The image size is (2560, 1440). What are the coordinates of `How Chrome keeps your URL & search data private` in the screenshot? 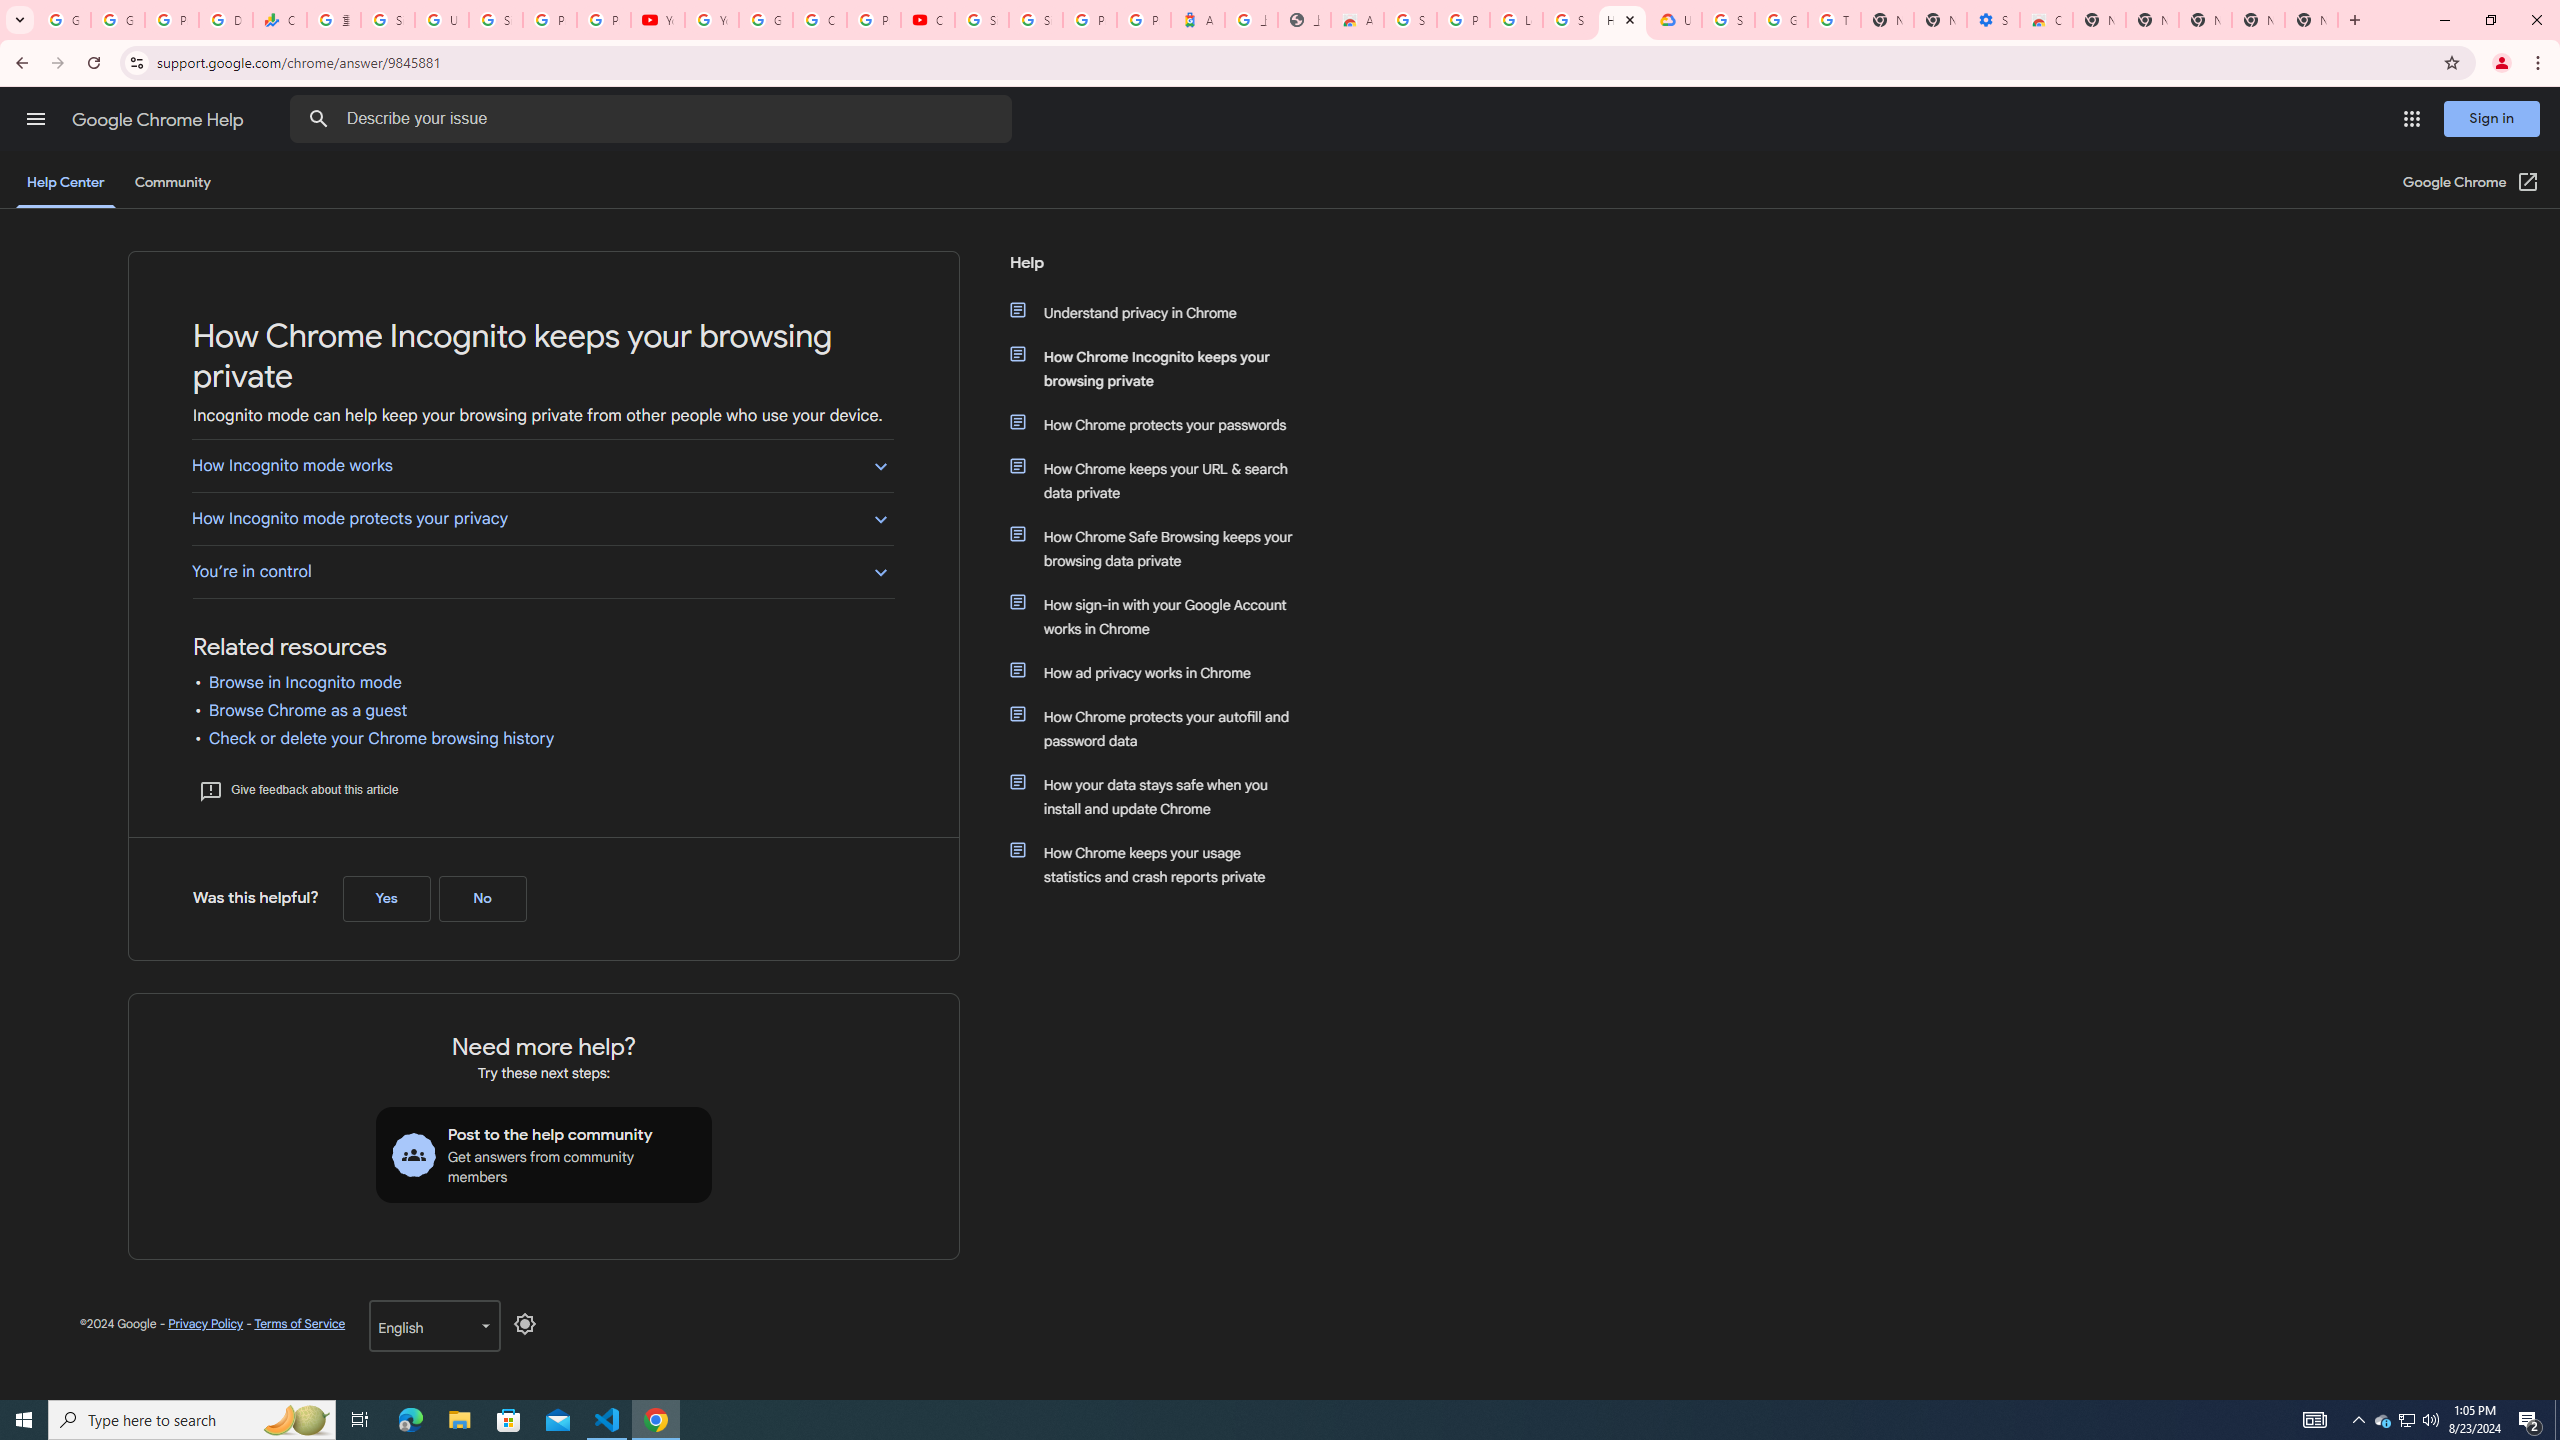 It's located at (1163, 480).